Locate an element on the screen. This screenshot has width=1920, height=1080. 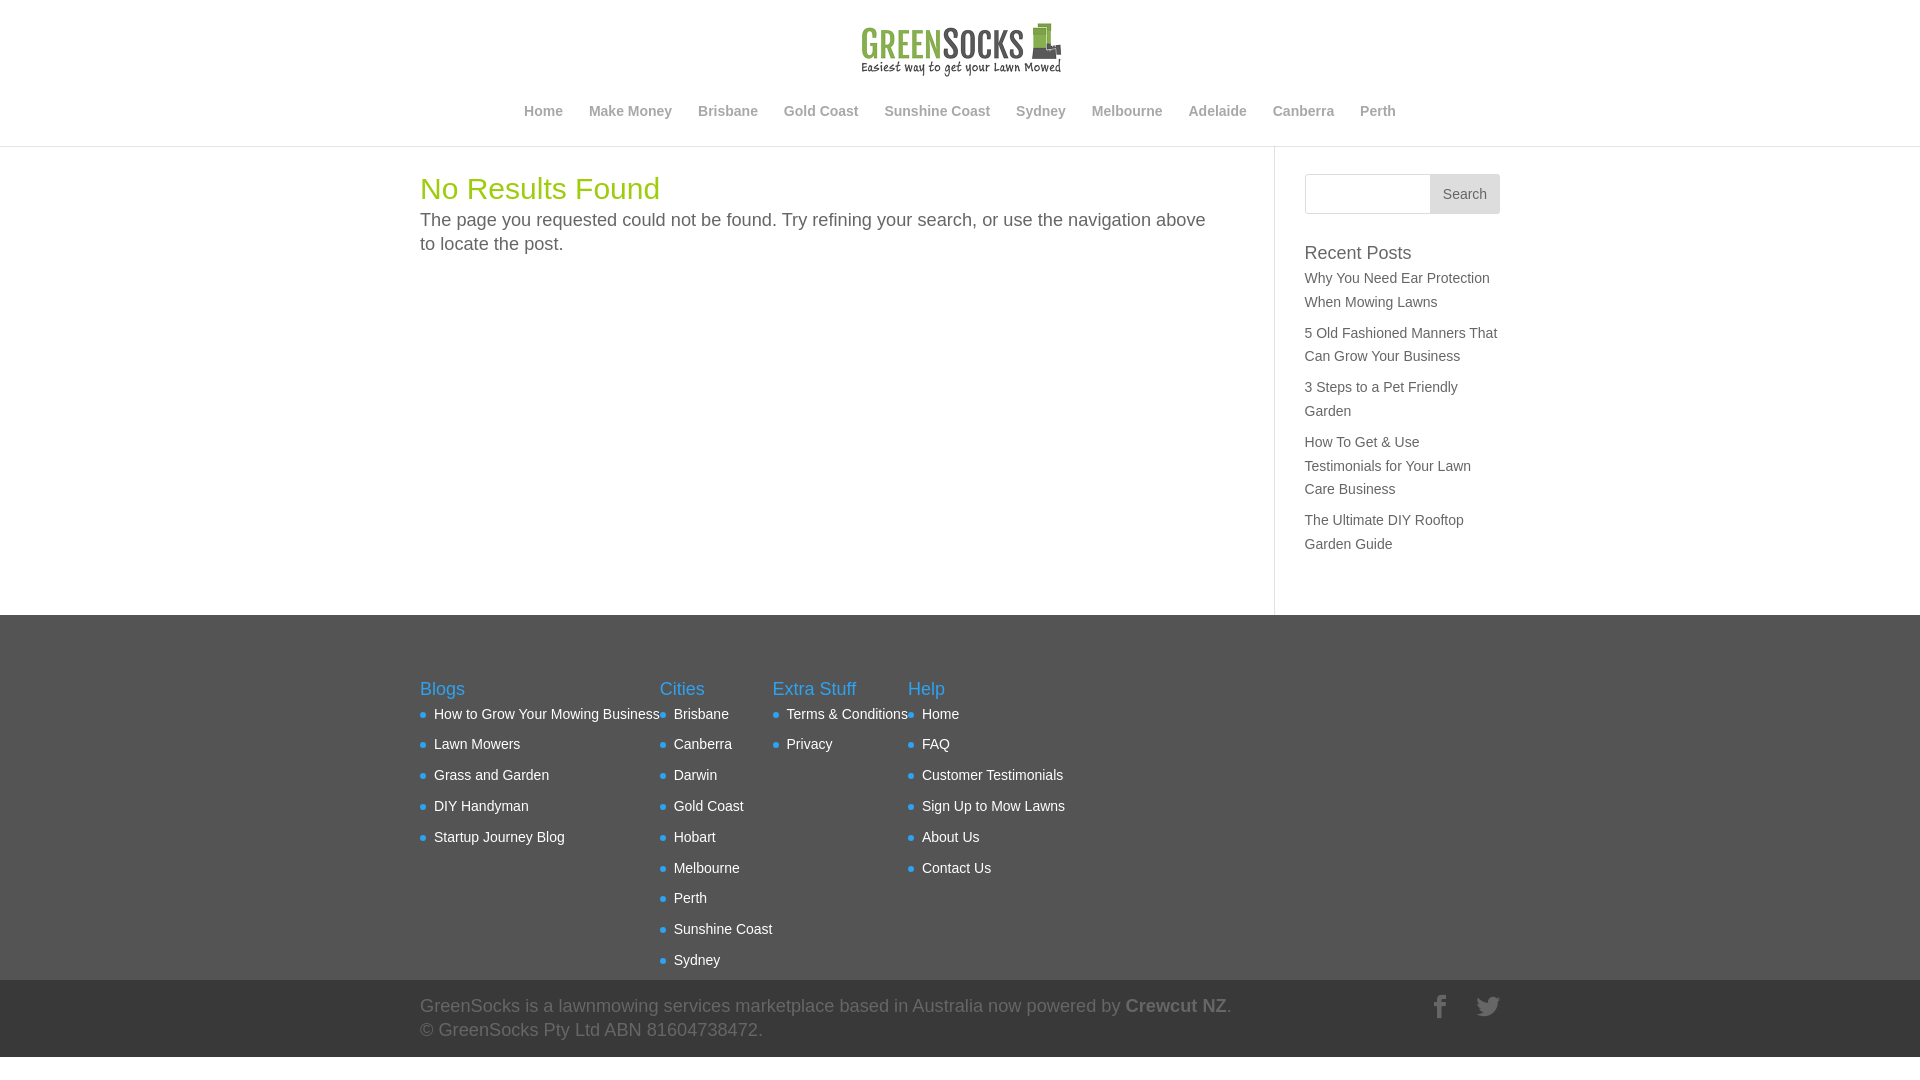
Perth is located at coordinates (1378, 125).